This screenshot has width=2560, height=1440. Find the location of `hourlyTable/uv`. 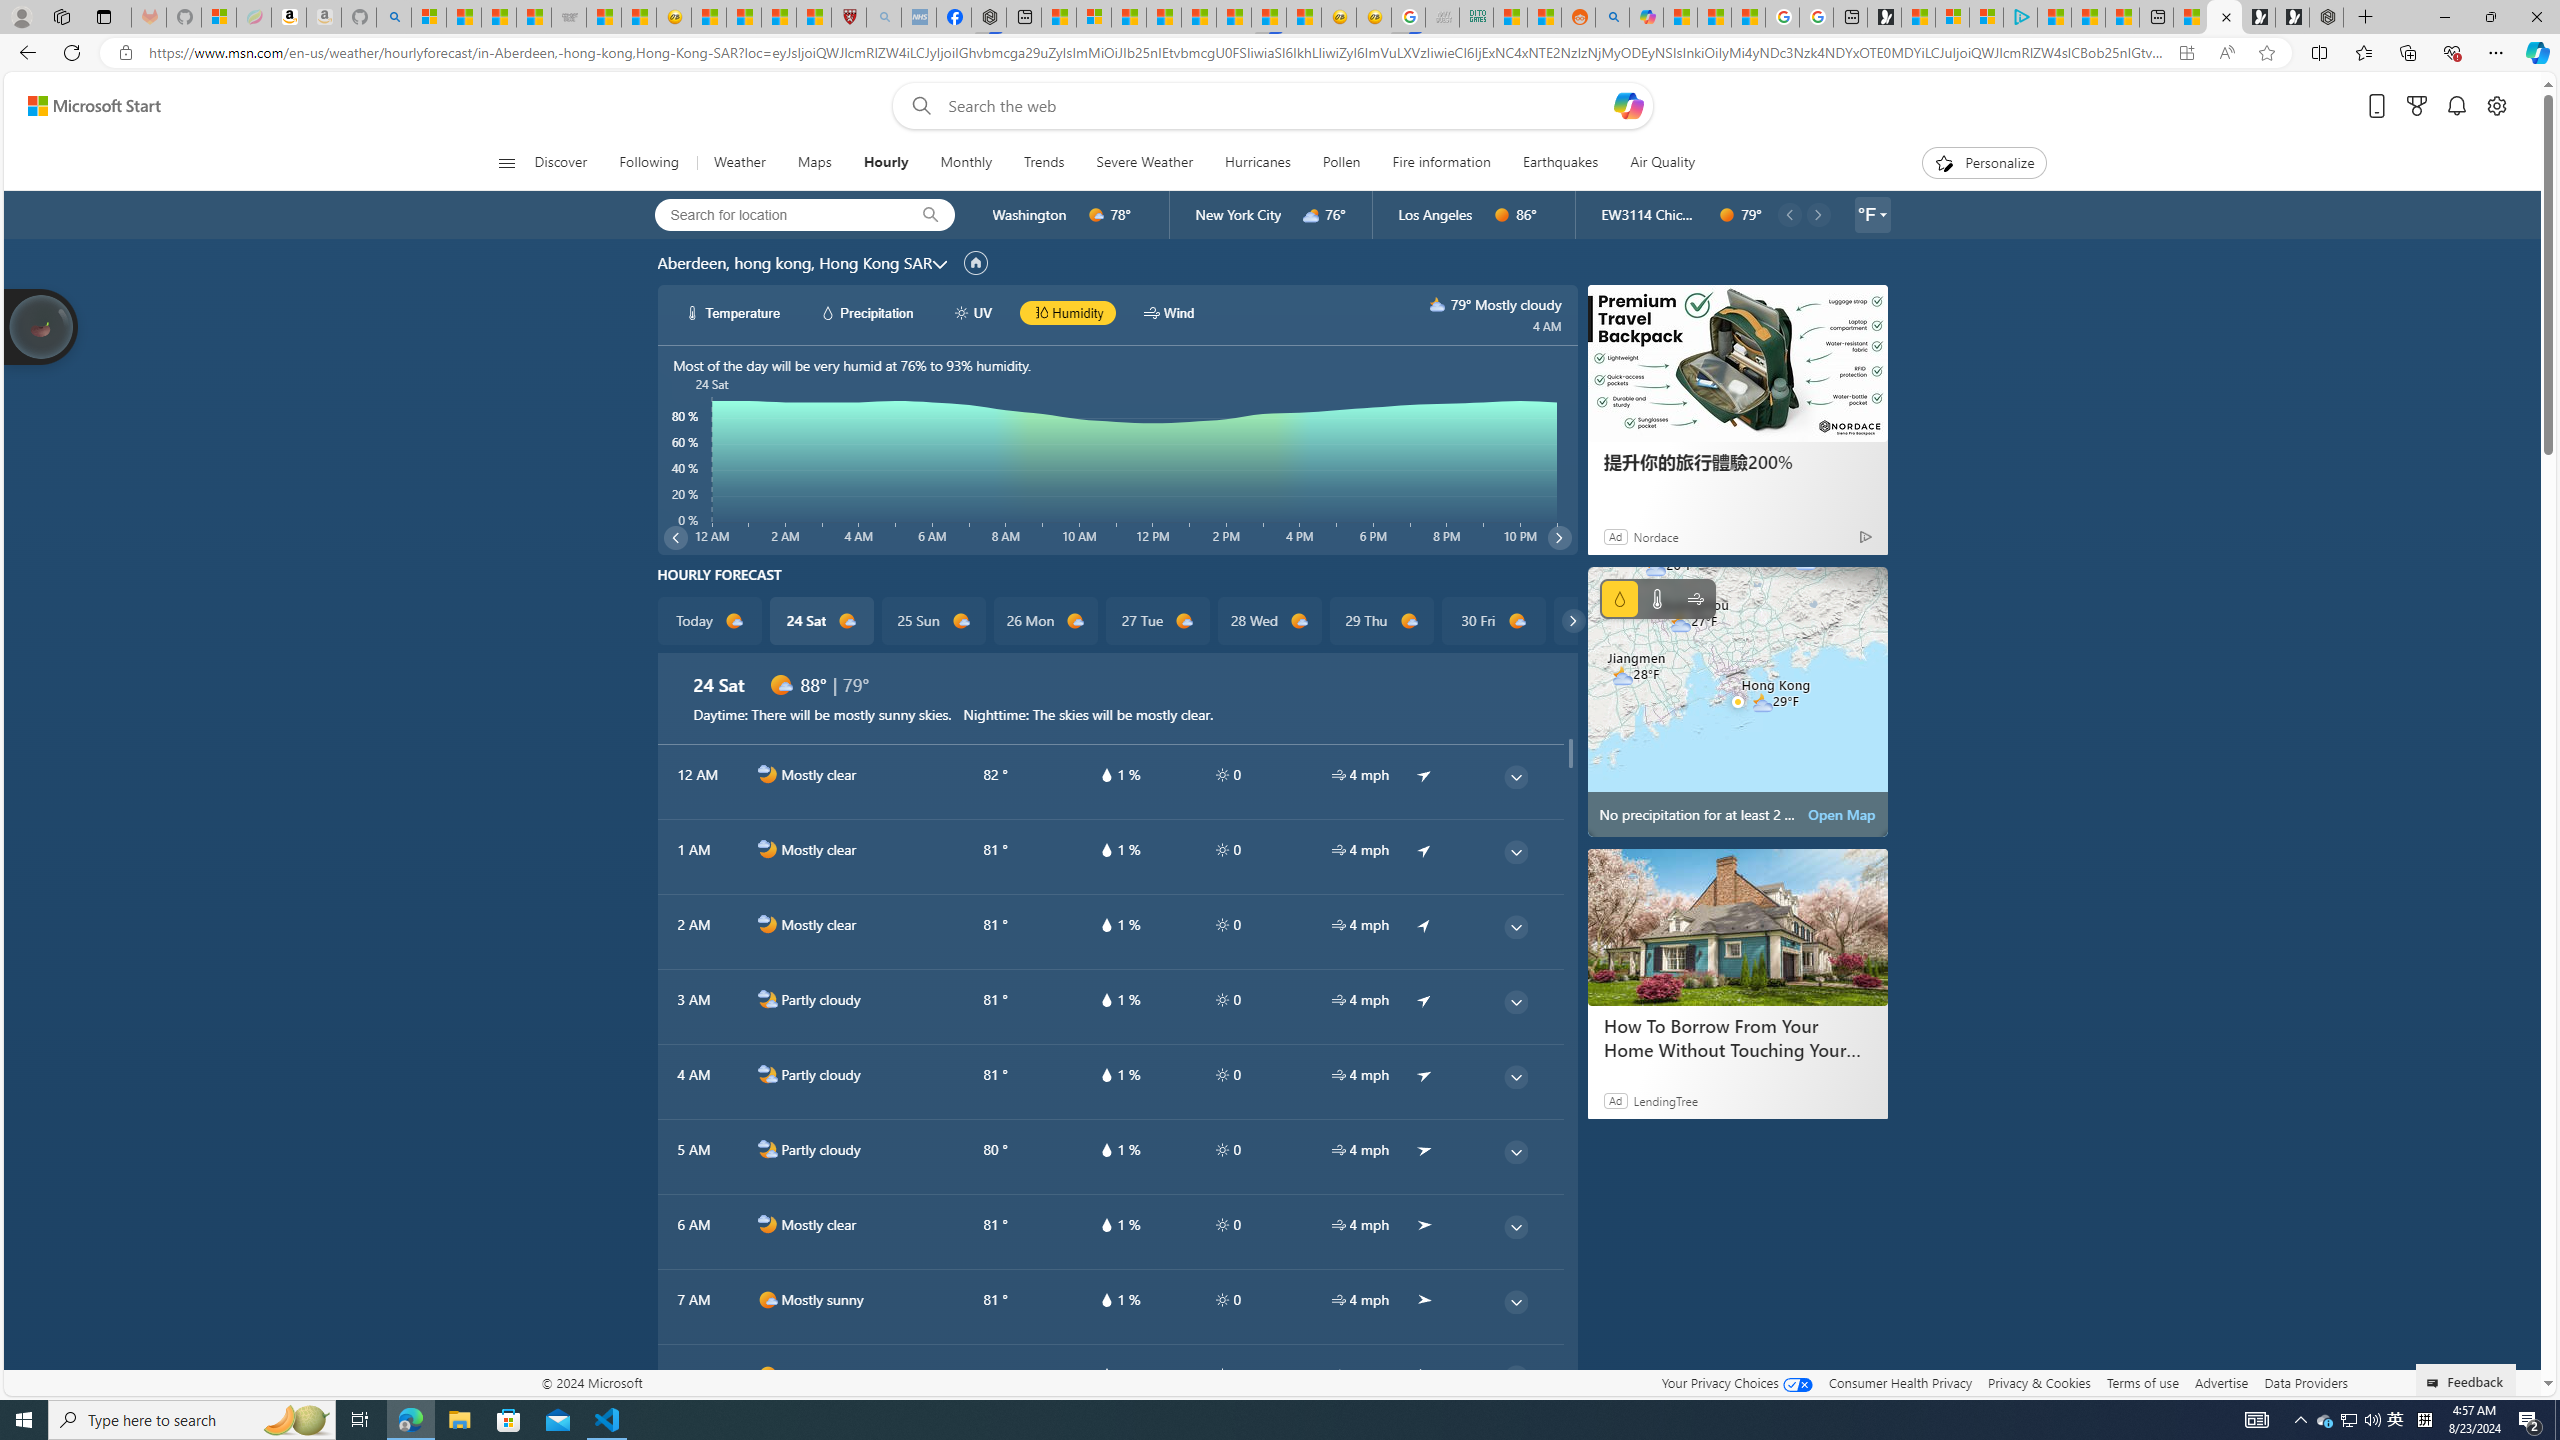

hourlyTable/uv is located at coordinates (1222, 1375).